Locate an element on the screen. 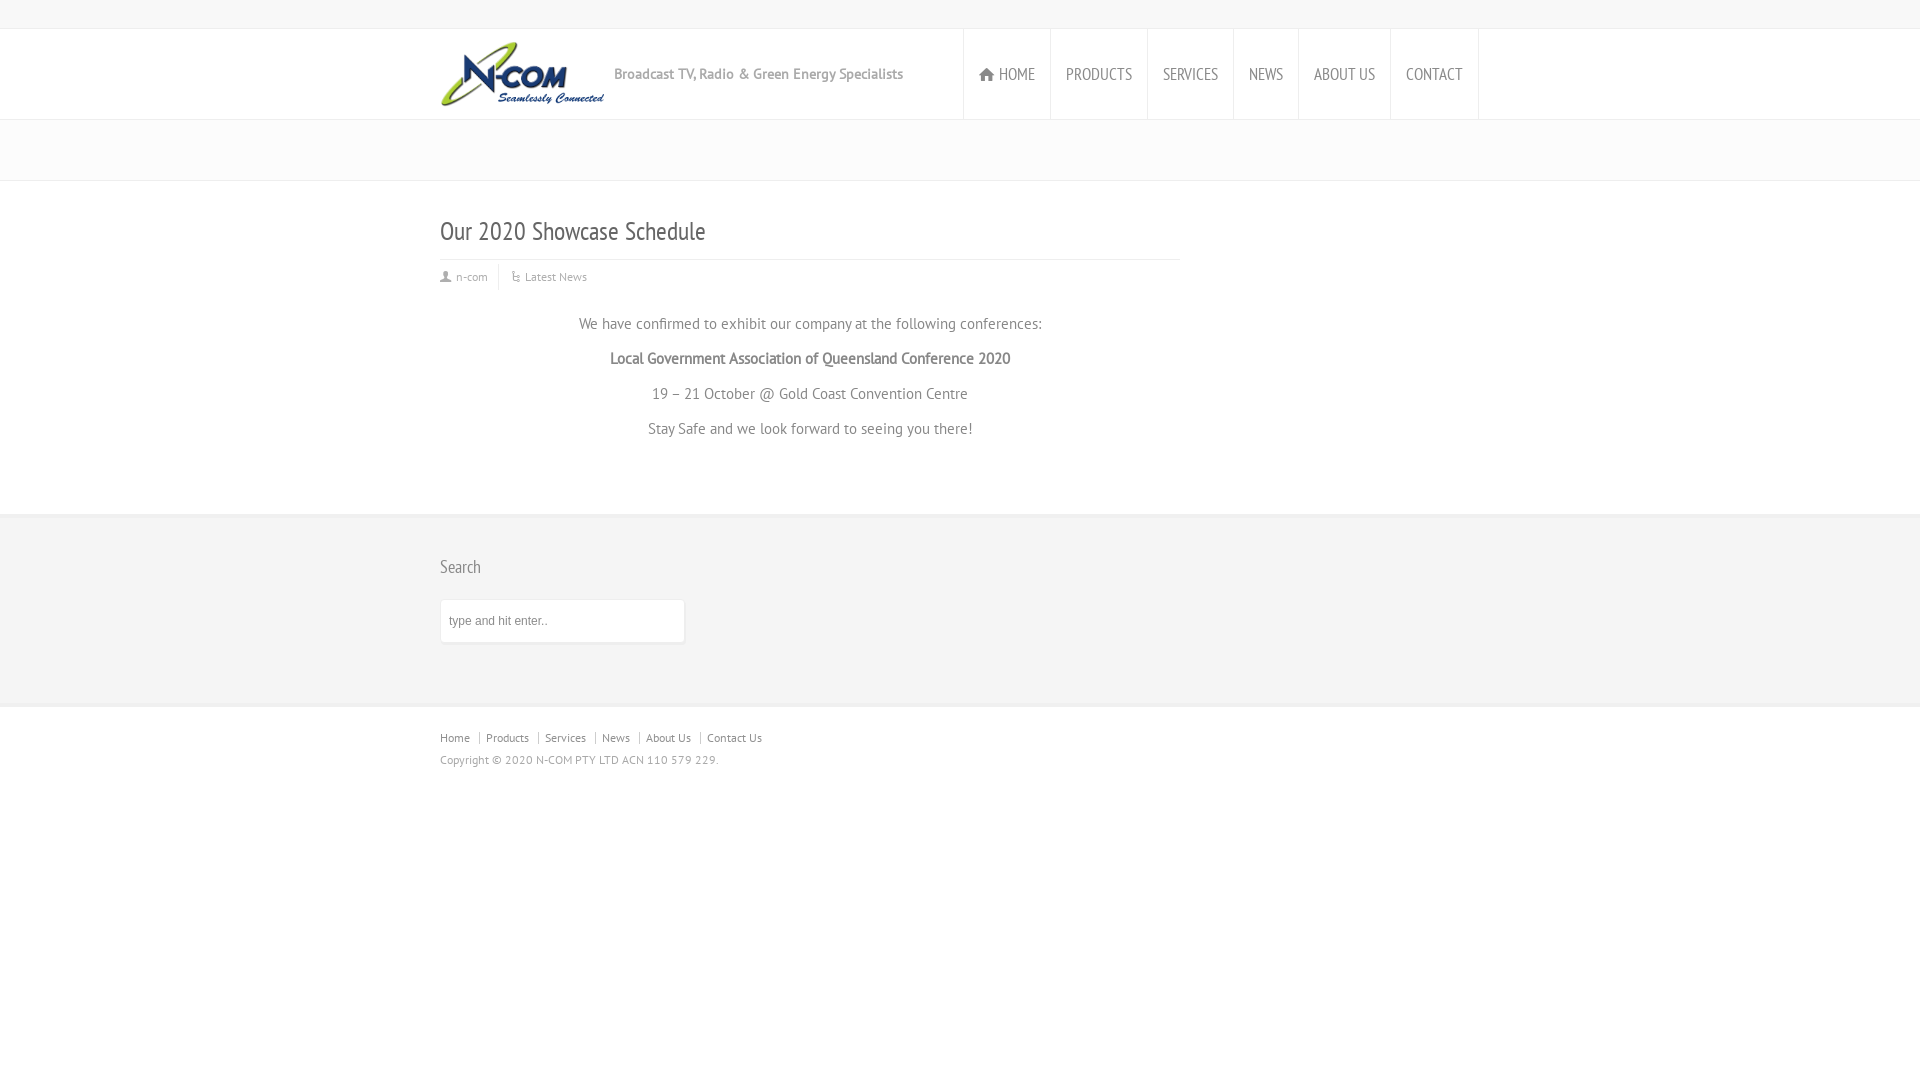 The width and height of the screenshot is (1920, 1080). n-com is located at coordinates (472, 277).